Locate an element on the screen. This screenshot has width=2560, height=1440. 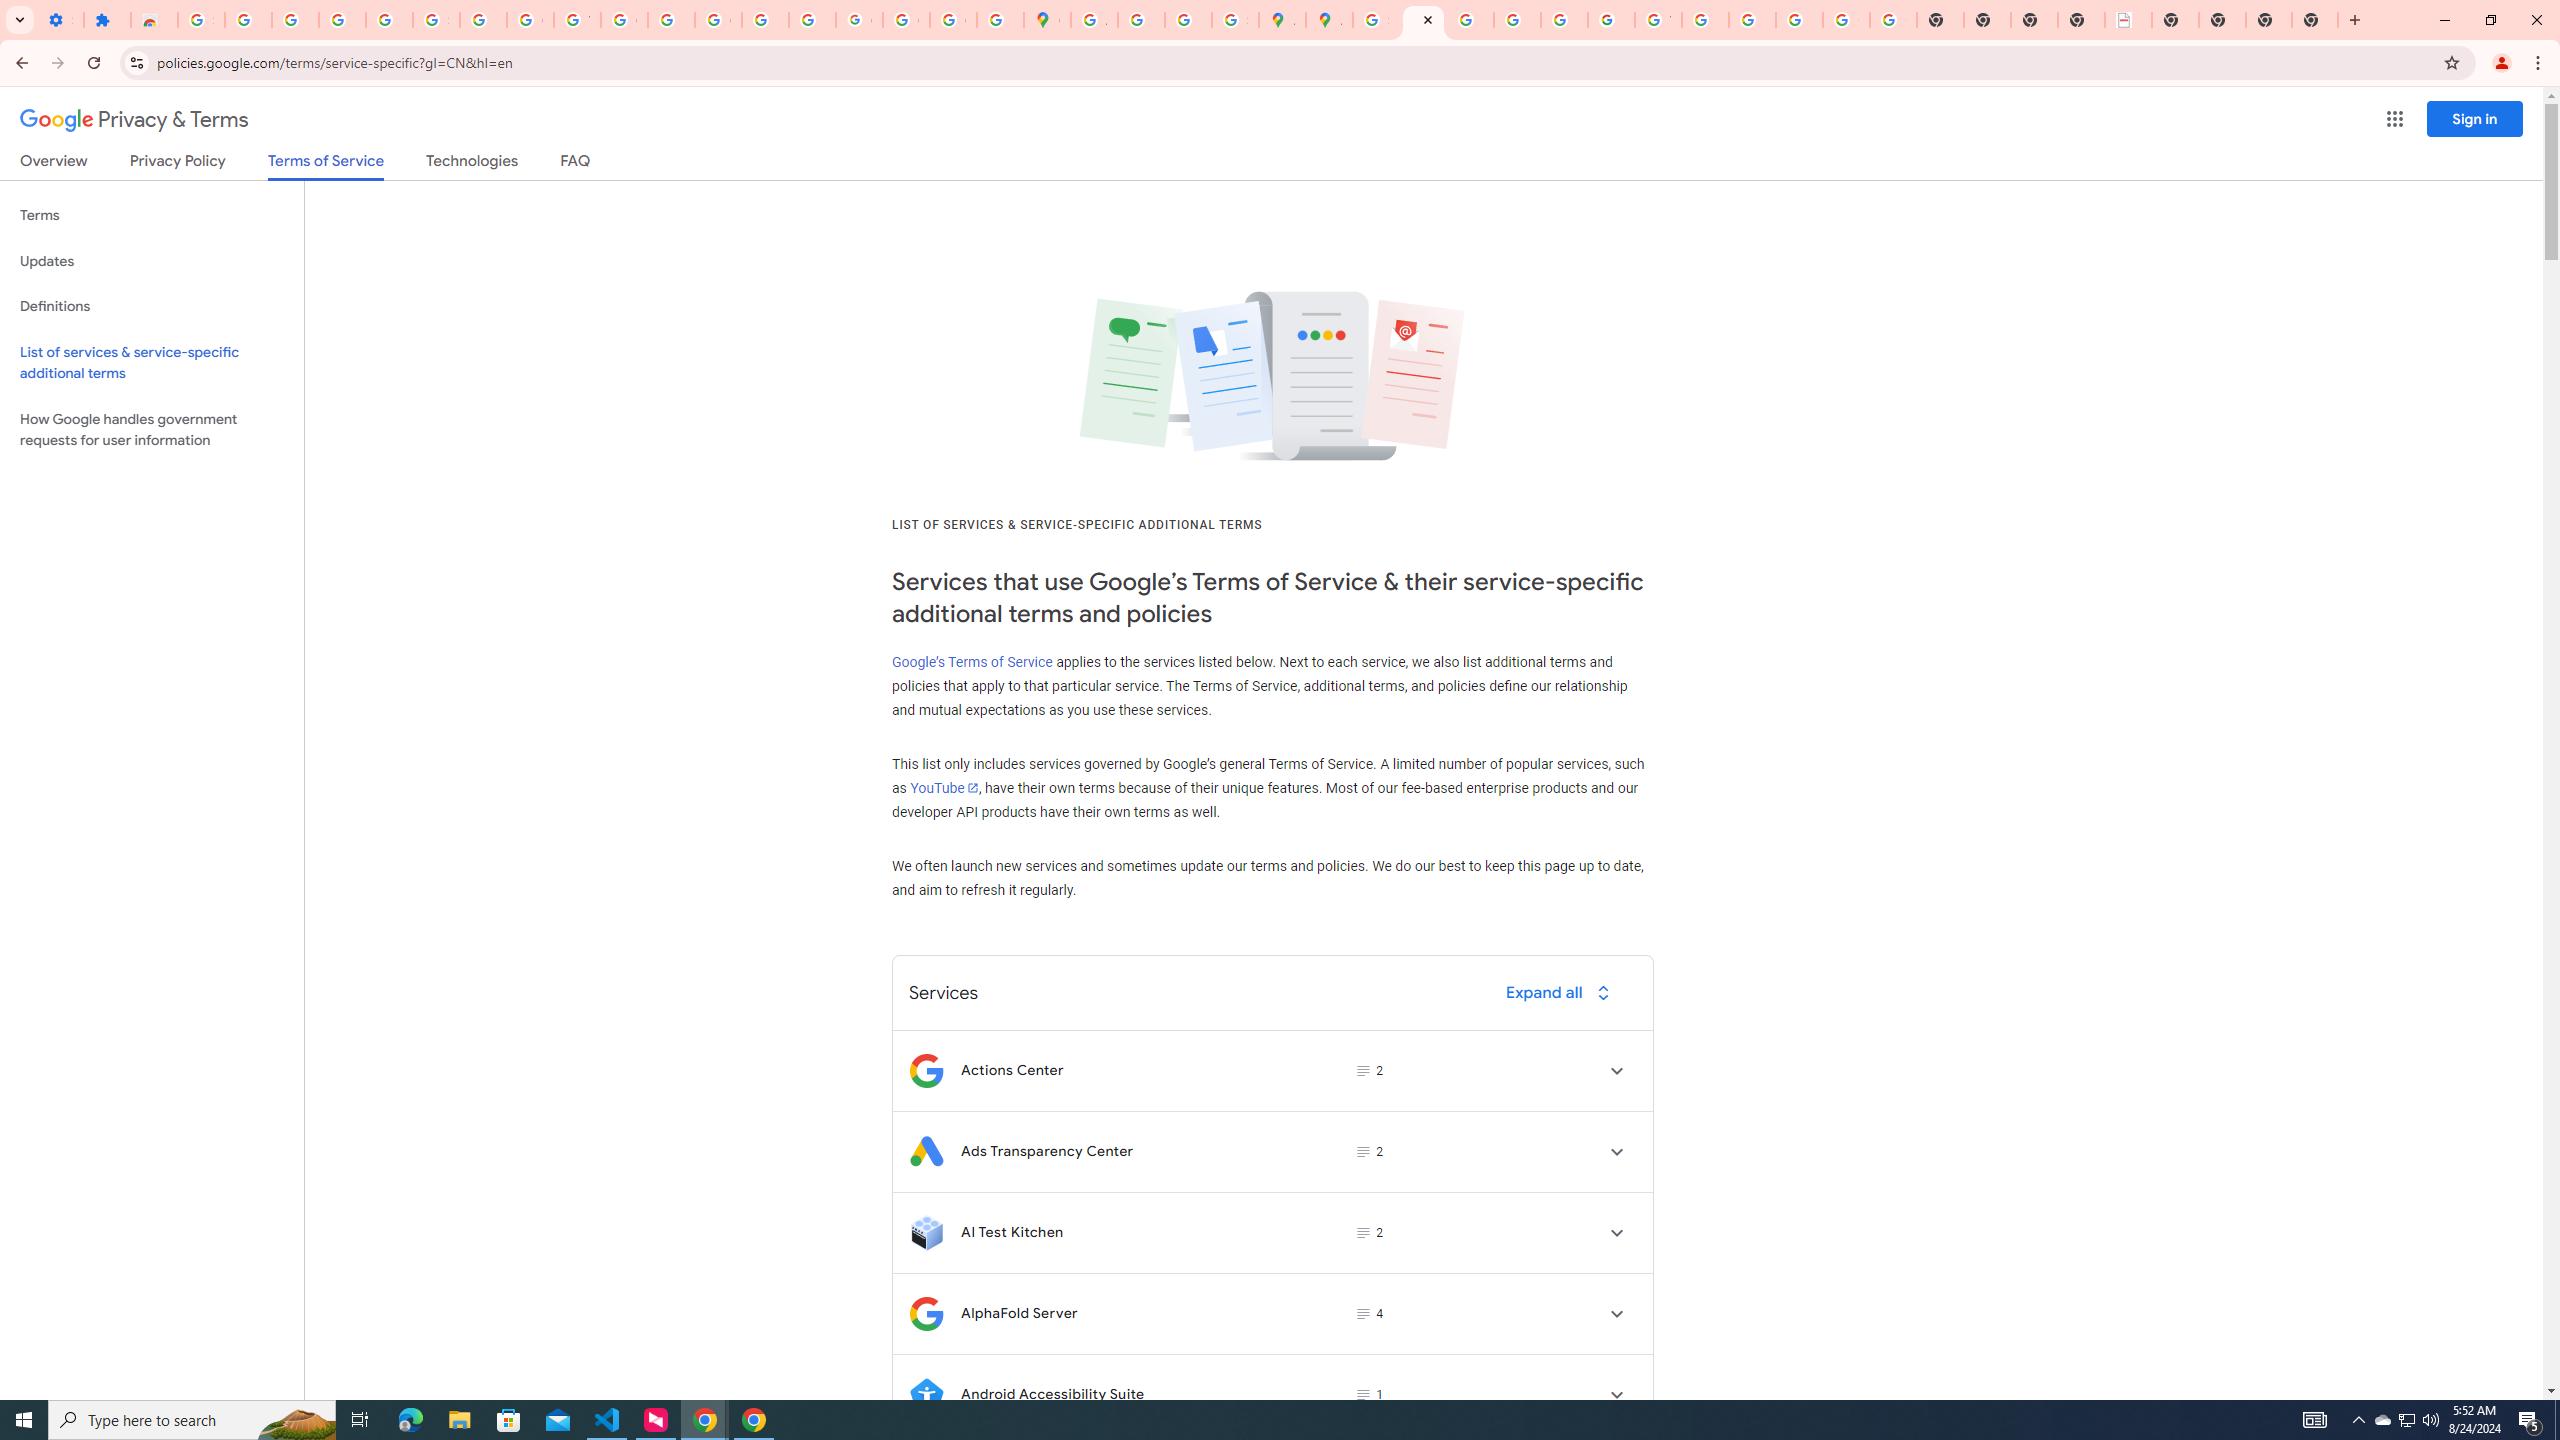
Delete photos & videos - Computer - Google Photos Help is located at coordinates (295, 20).